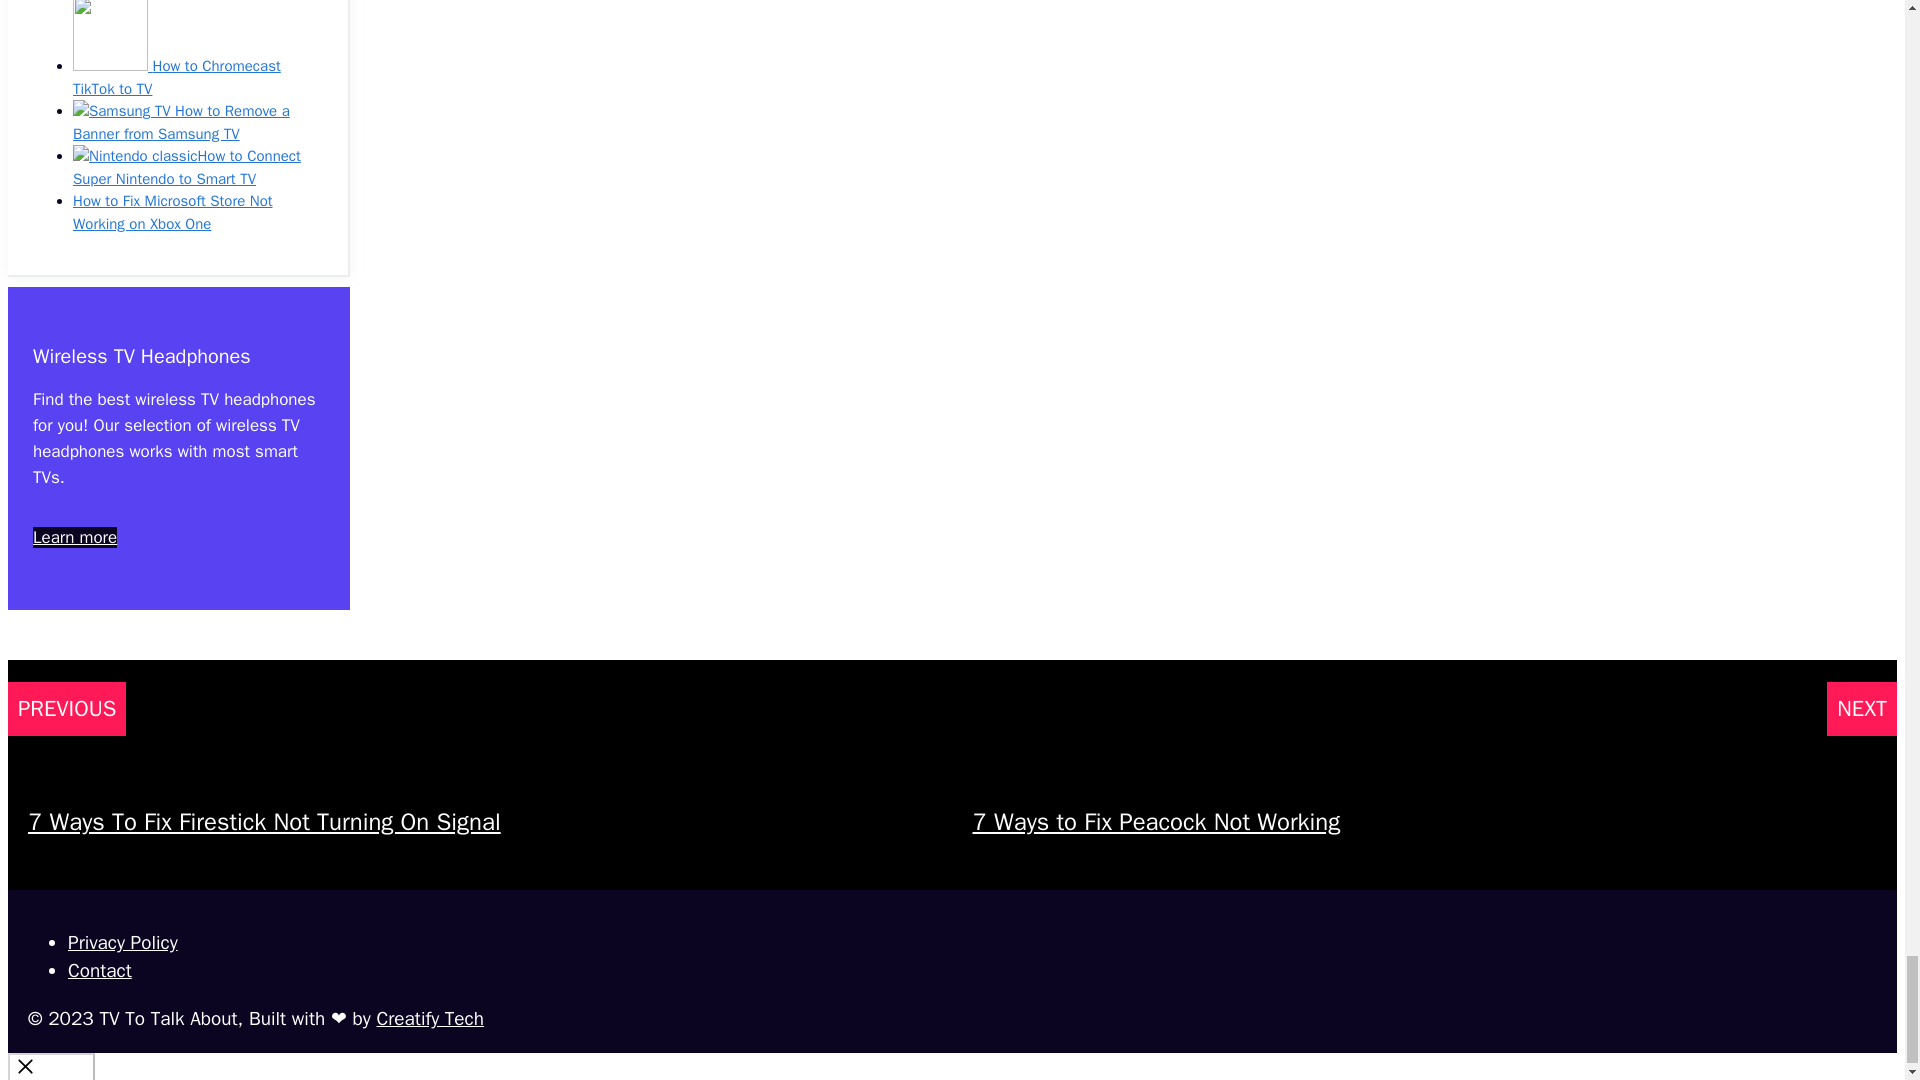 This screenshot has width=1920, height=1080. What do you see at coordinates (172, 212) in the screenshot?
I see `How to Fix Microsoft Store Not Working on Xbox One` at bounding box center [172, 212].